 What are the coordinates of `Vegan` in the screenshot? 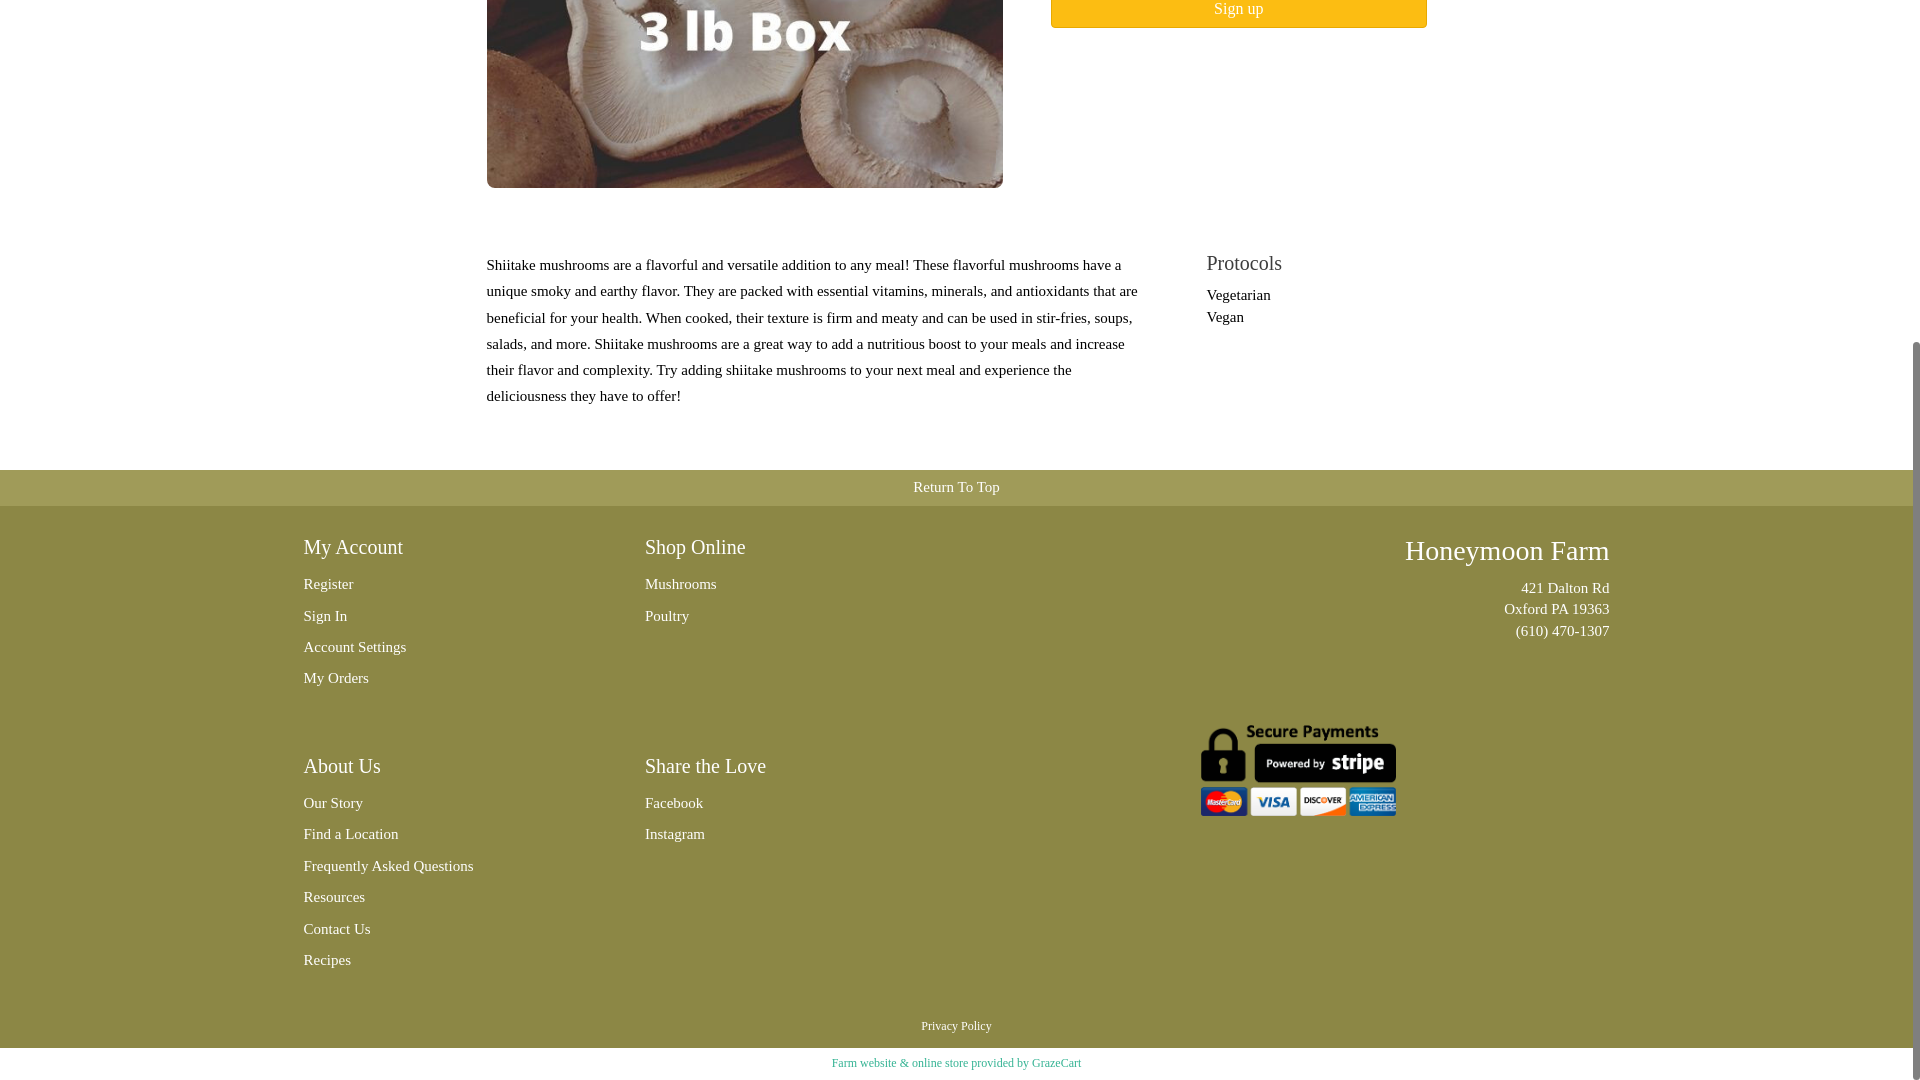 It's located at (1224, 316).